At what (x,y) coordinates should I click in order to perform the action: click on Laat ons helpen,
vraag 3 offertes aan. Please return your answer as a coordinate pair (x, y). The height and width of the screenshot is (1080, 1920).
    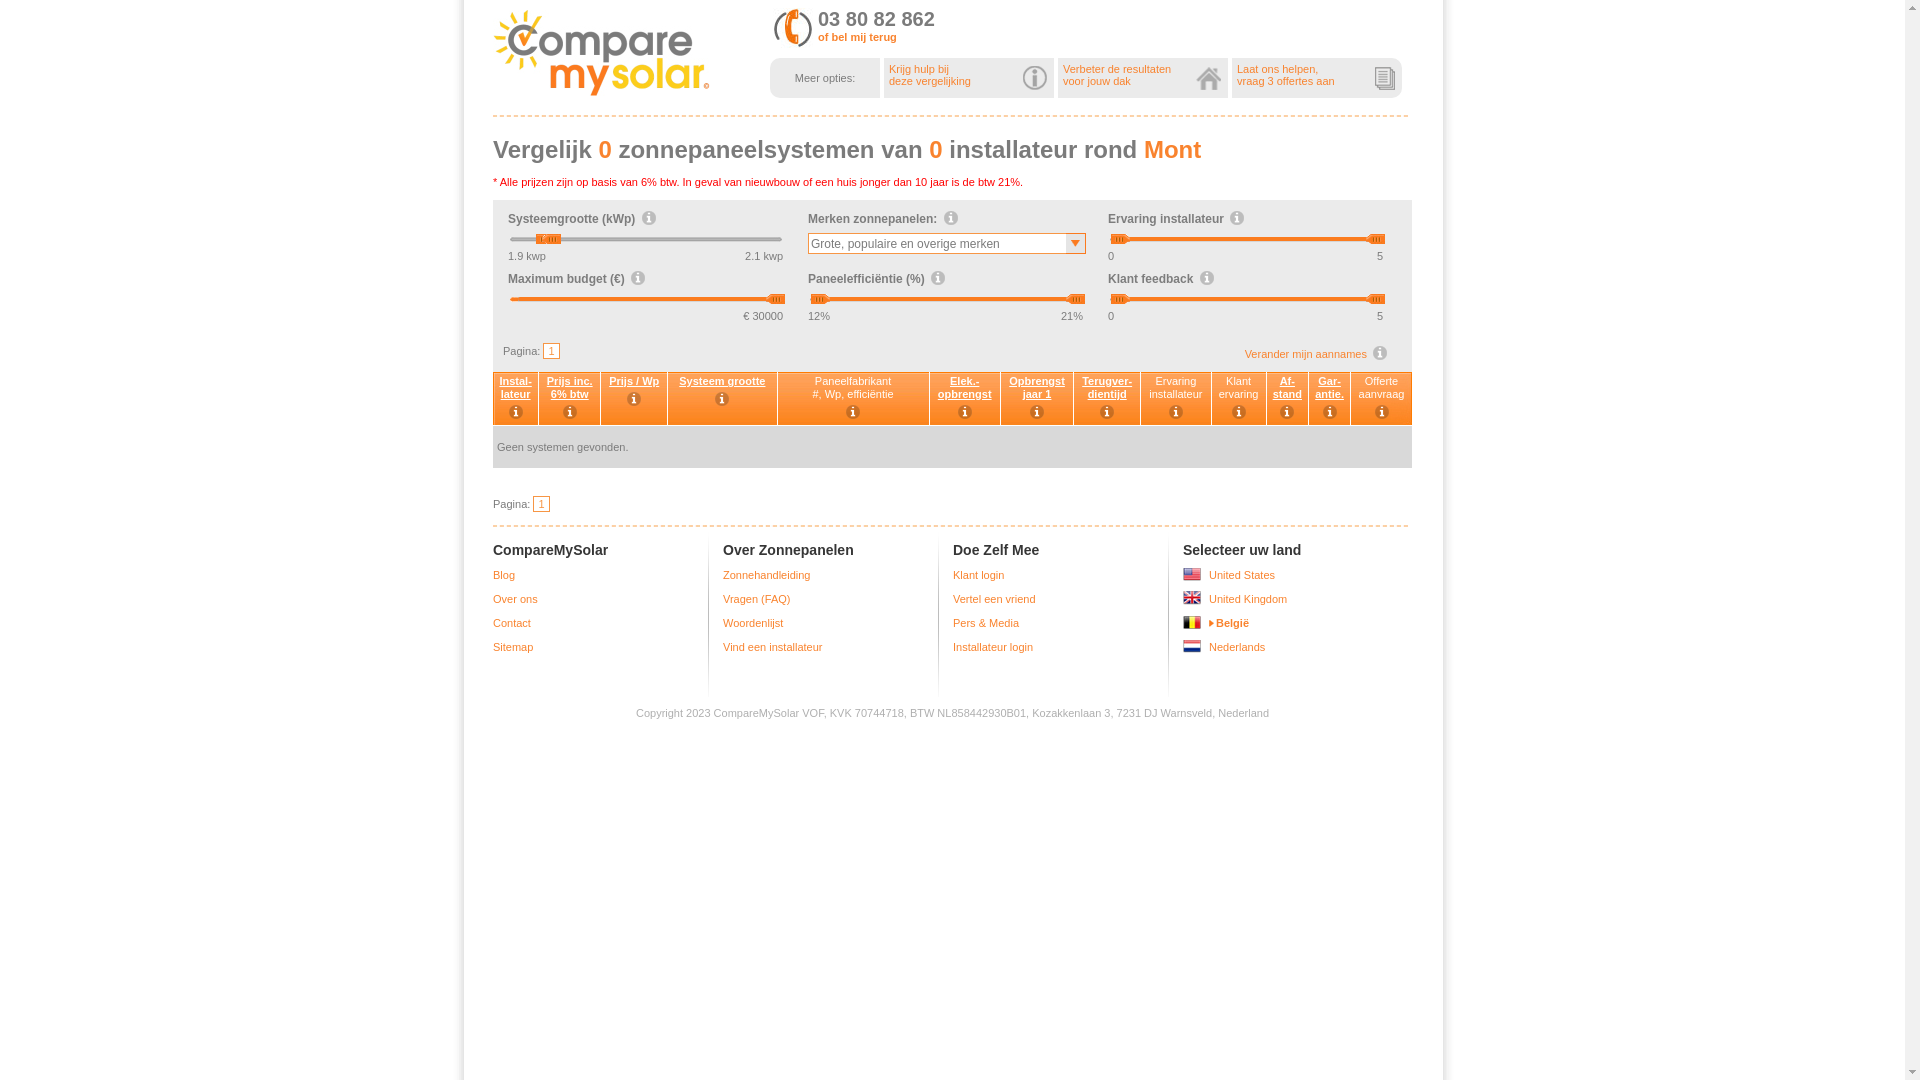
    Looking at the image, I should click on (1317, 75).